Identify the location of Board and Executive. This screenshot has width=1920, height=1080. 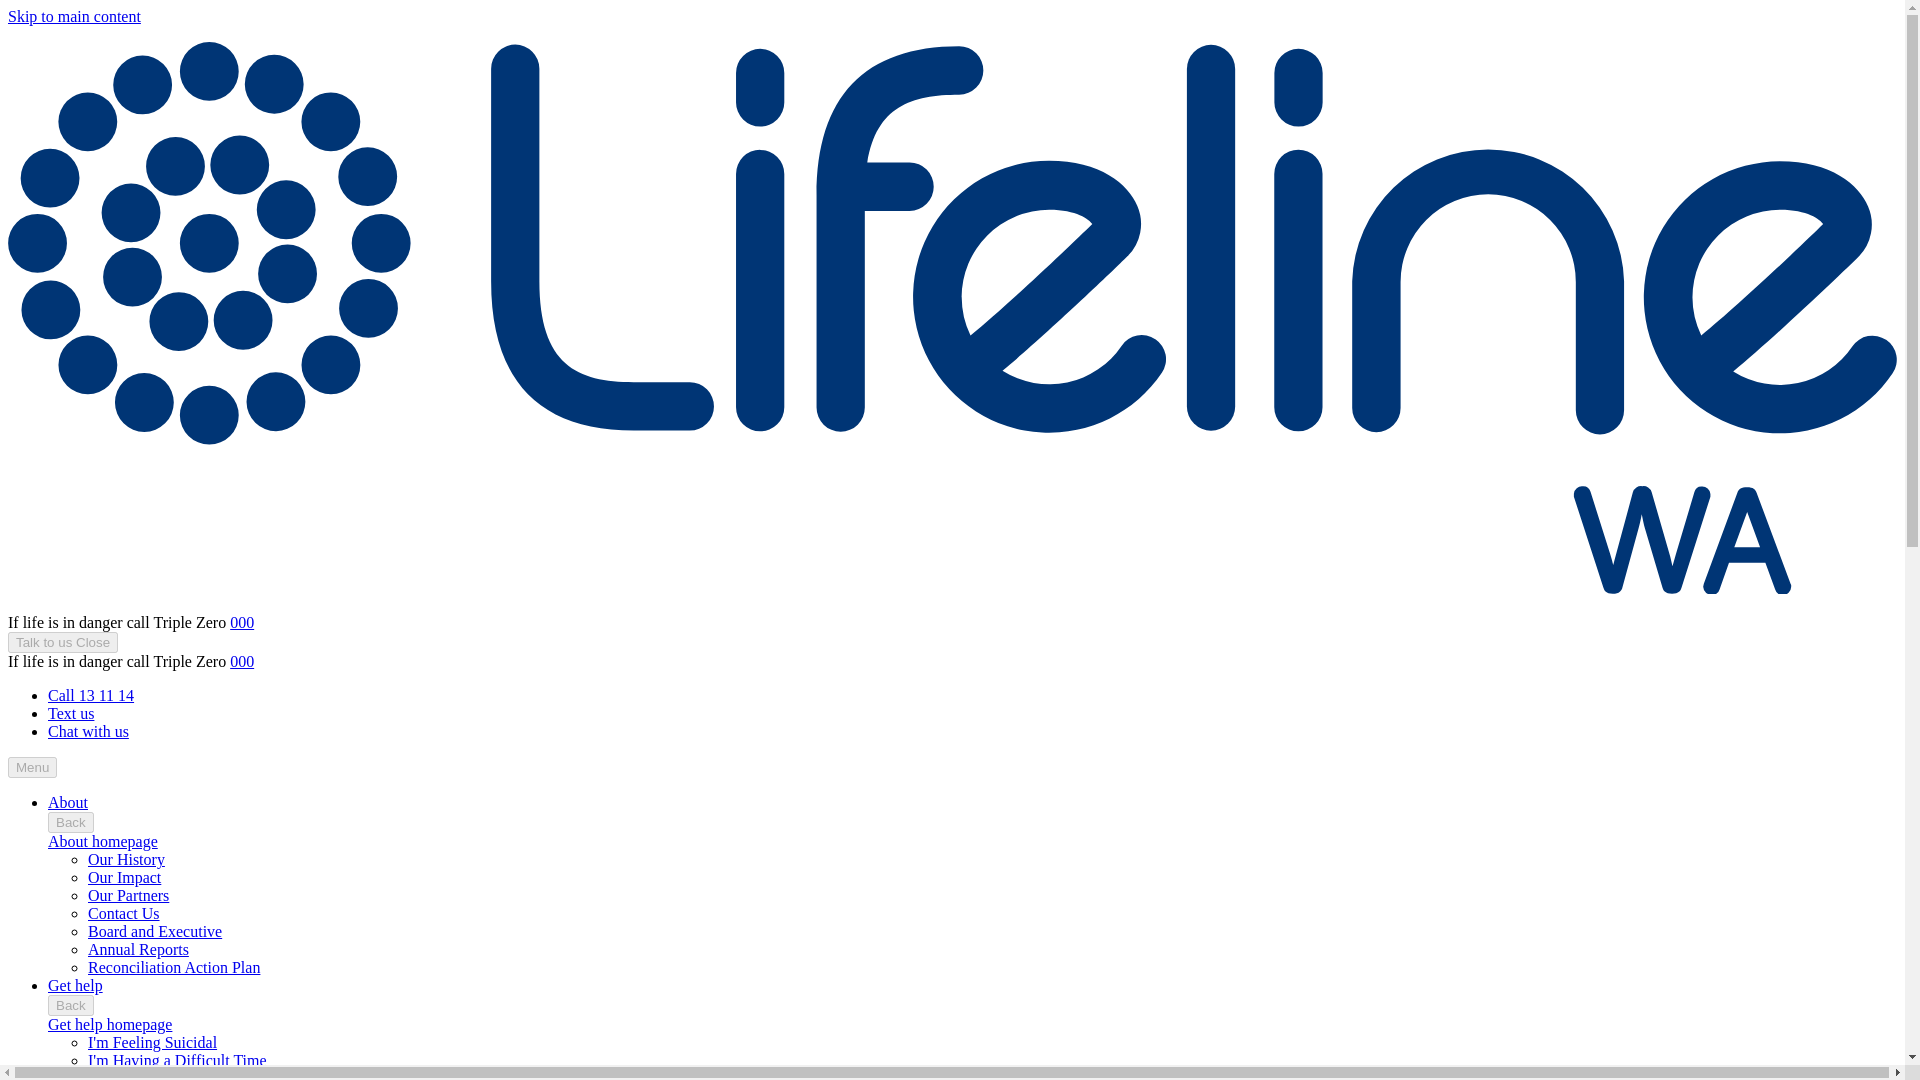
(155, 931).